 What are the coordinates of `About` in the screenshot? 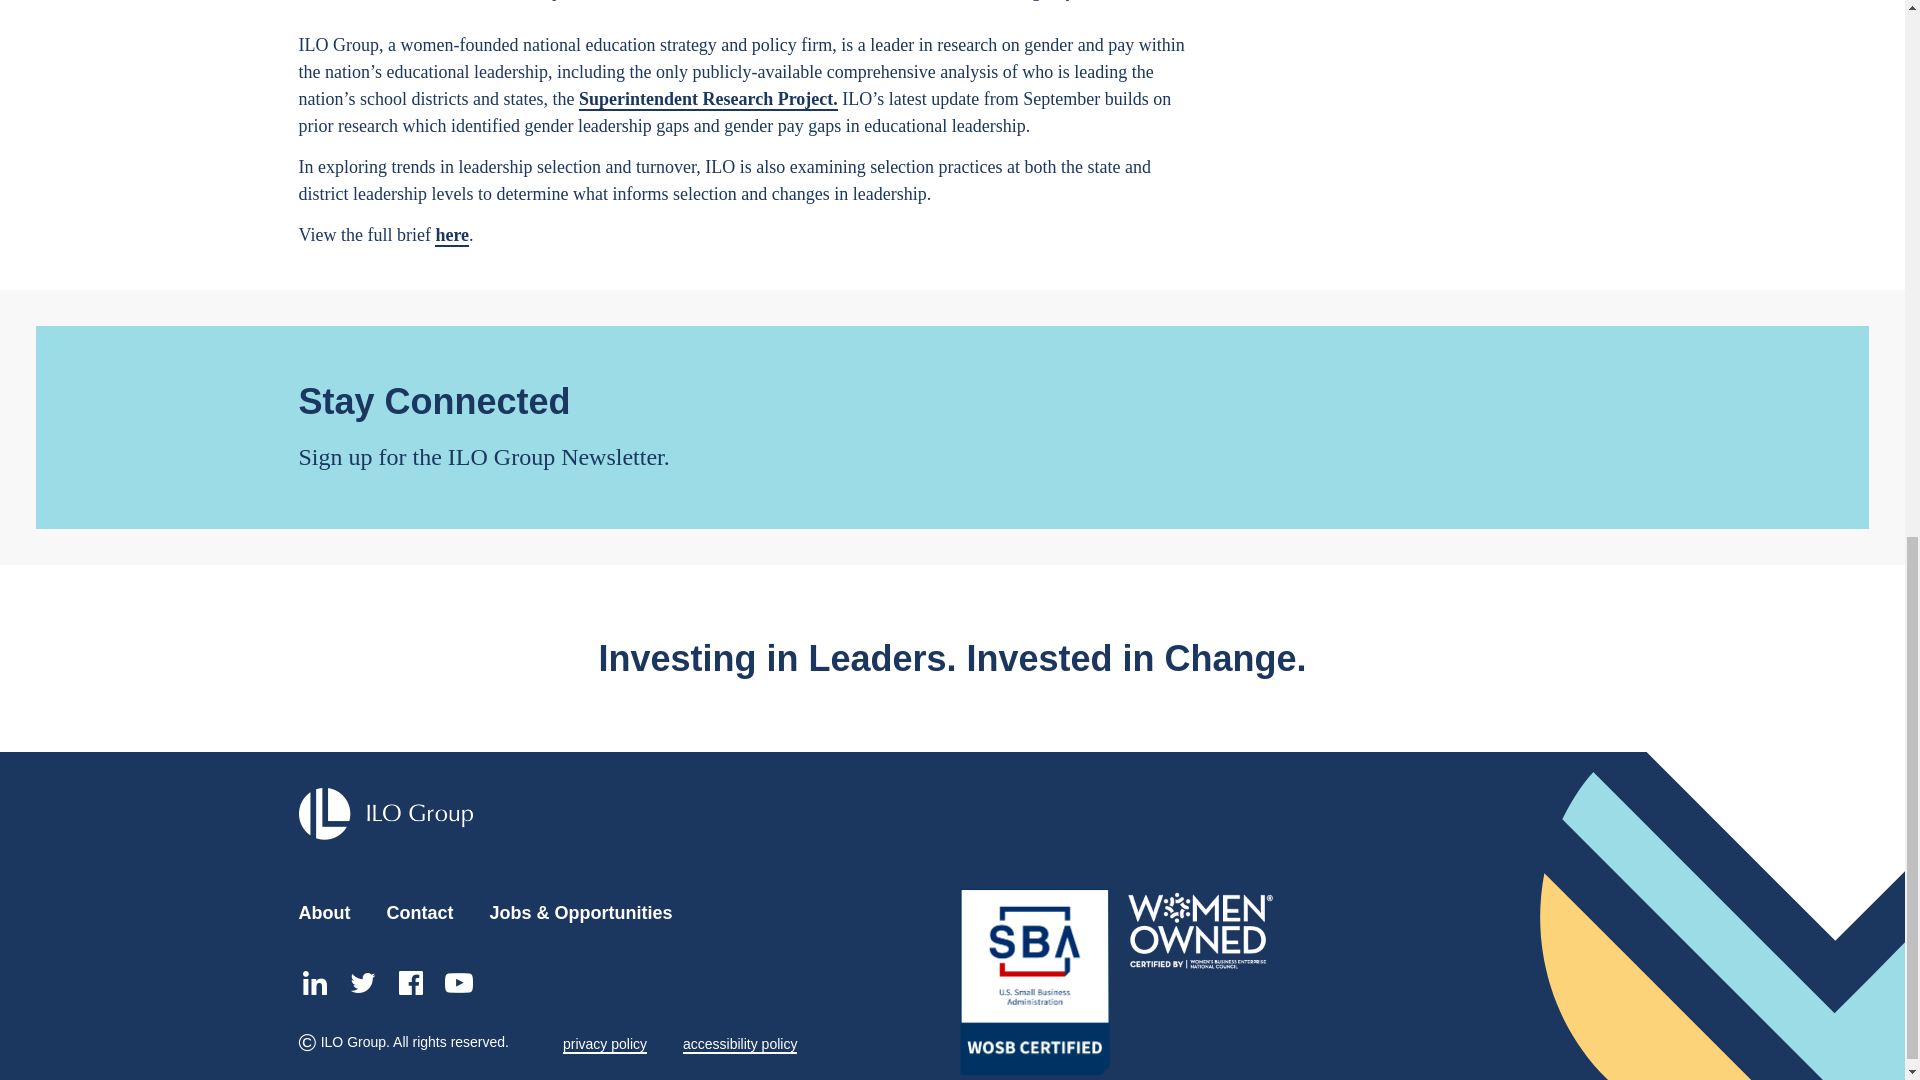 It's located at (323, 913).